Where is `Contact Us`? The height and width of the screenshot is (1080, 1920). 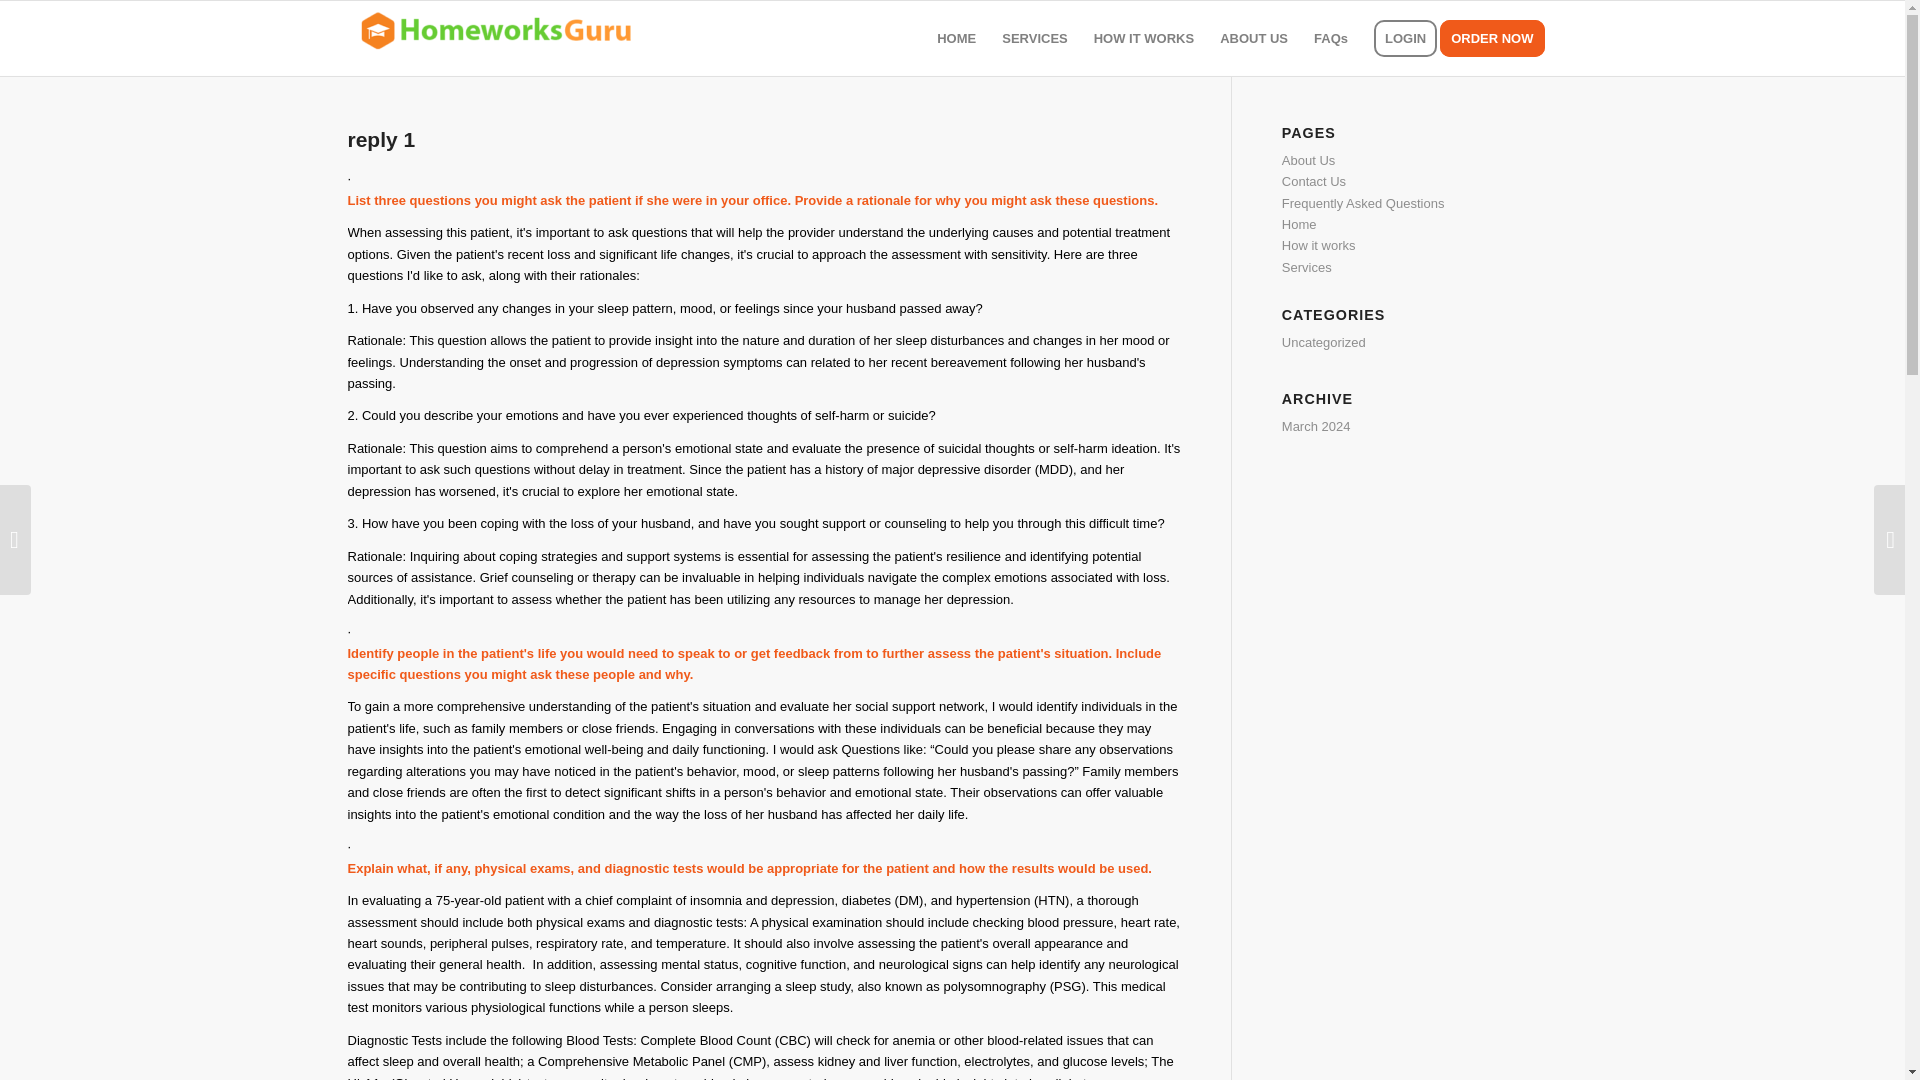
Contact Us is located at coordinates (1314, 181).